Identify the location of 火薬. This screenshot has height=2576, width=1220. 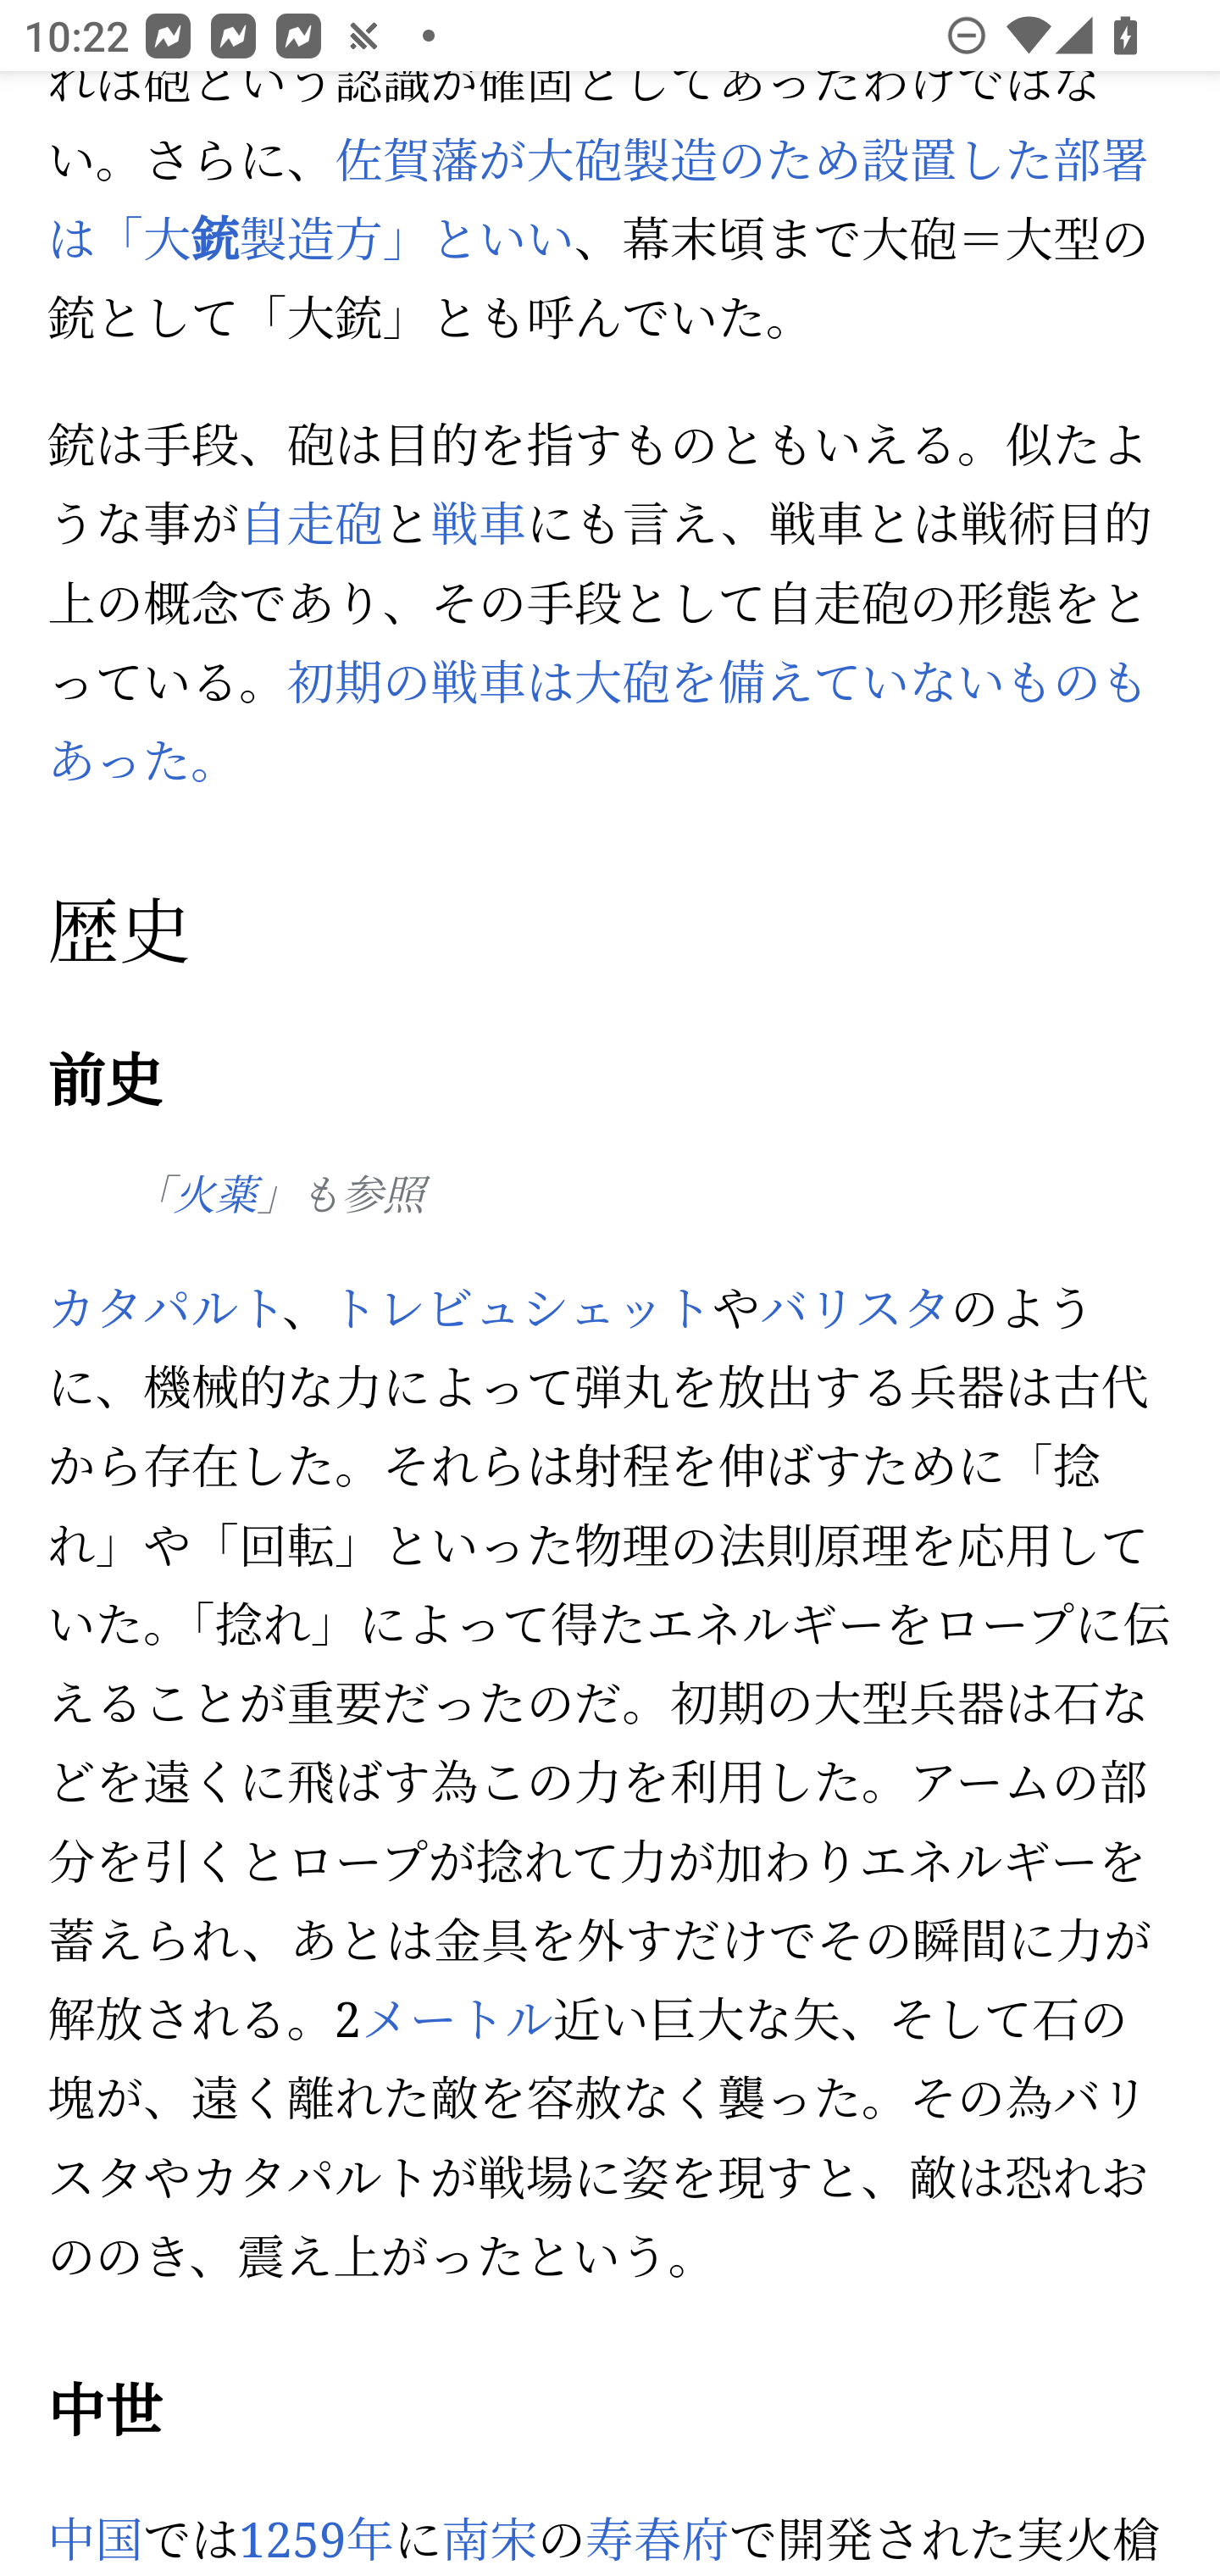
(214, 1198).